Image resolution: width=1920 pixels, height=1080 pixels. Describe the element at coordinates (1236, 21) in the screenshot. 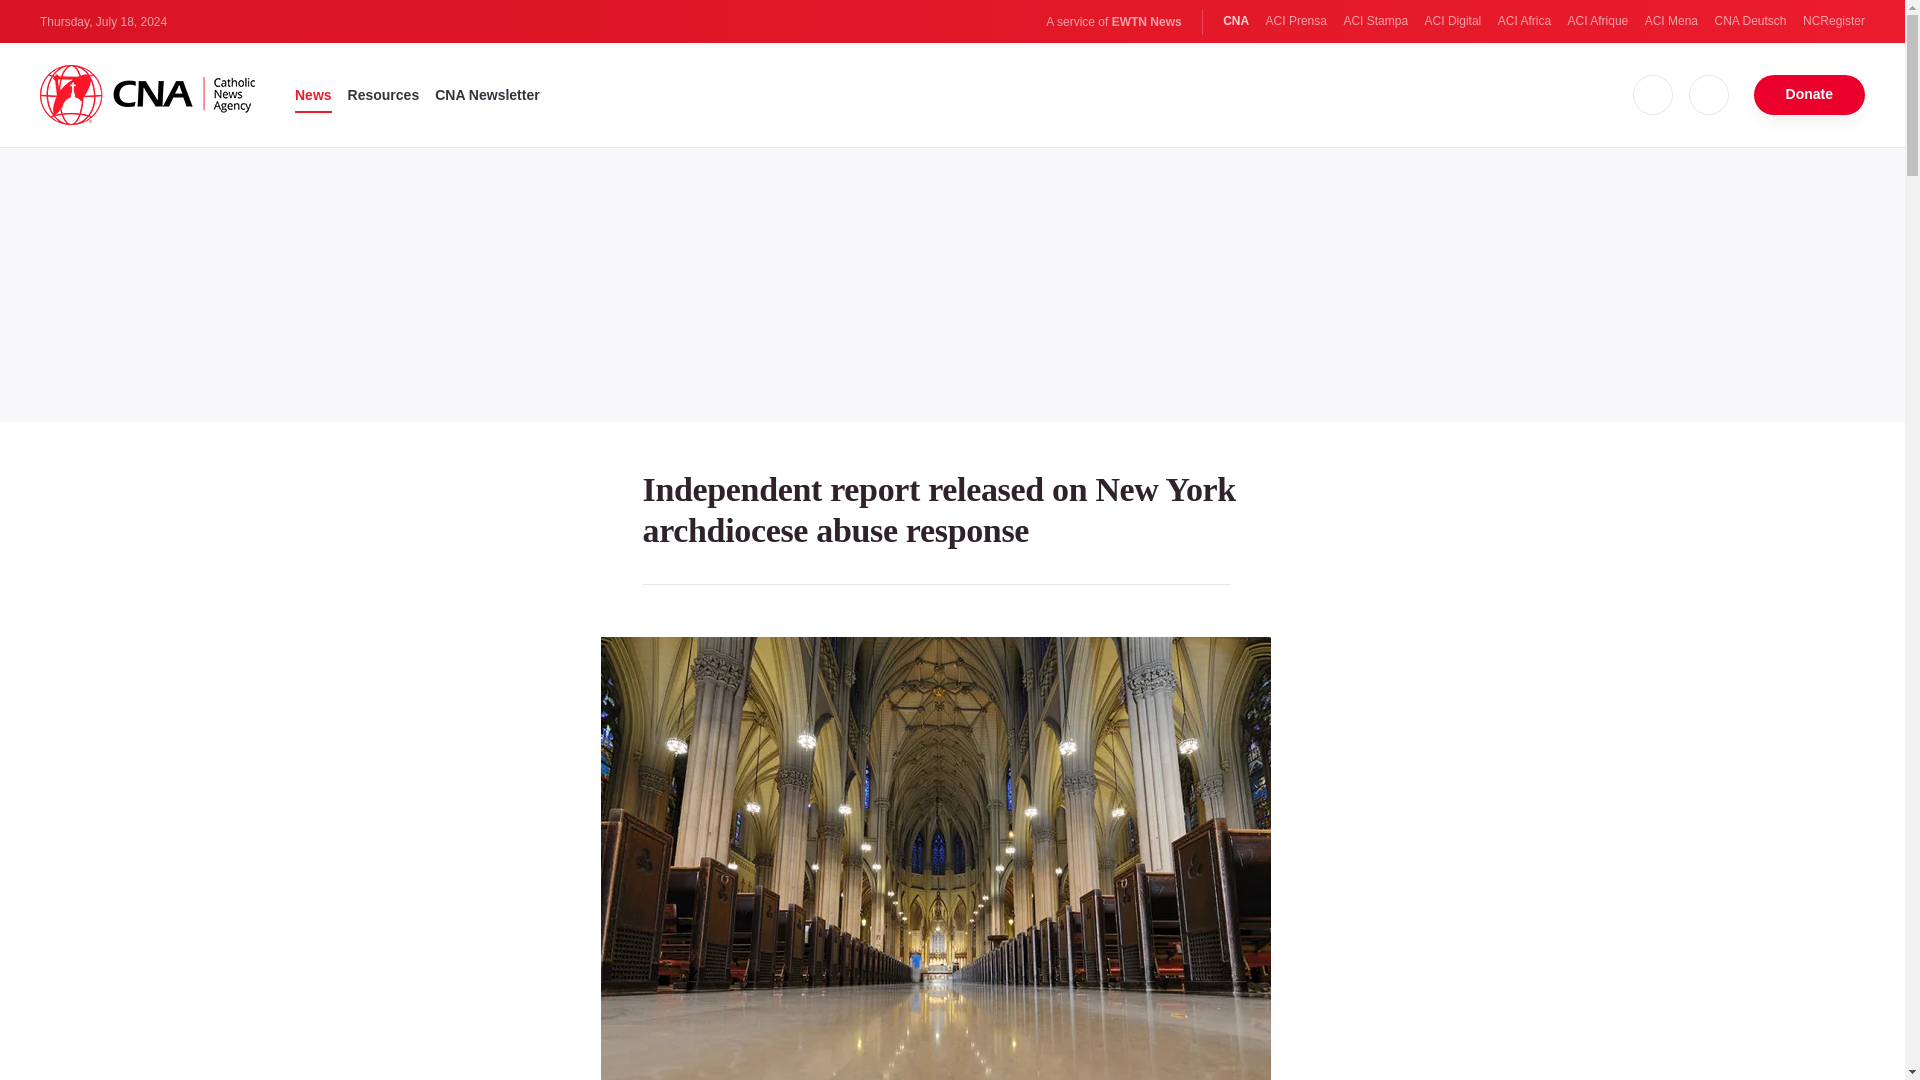

I see `CNA` at that location.